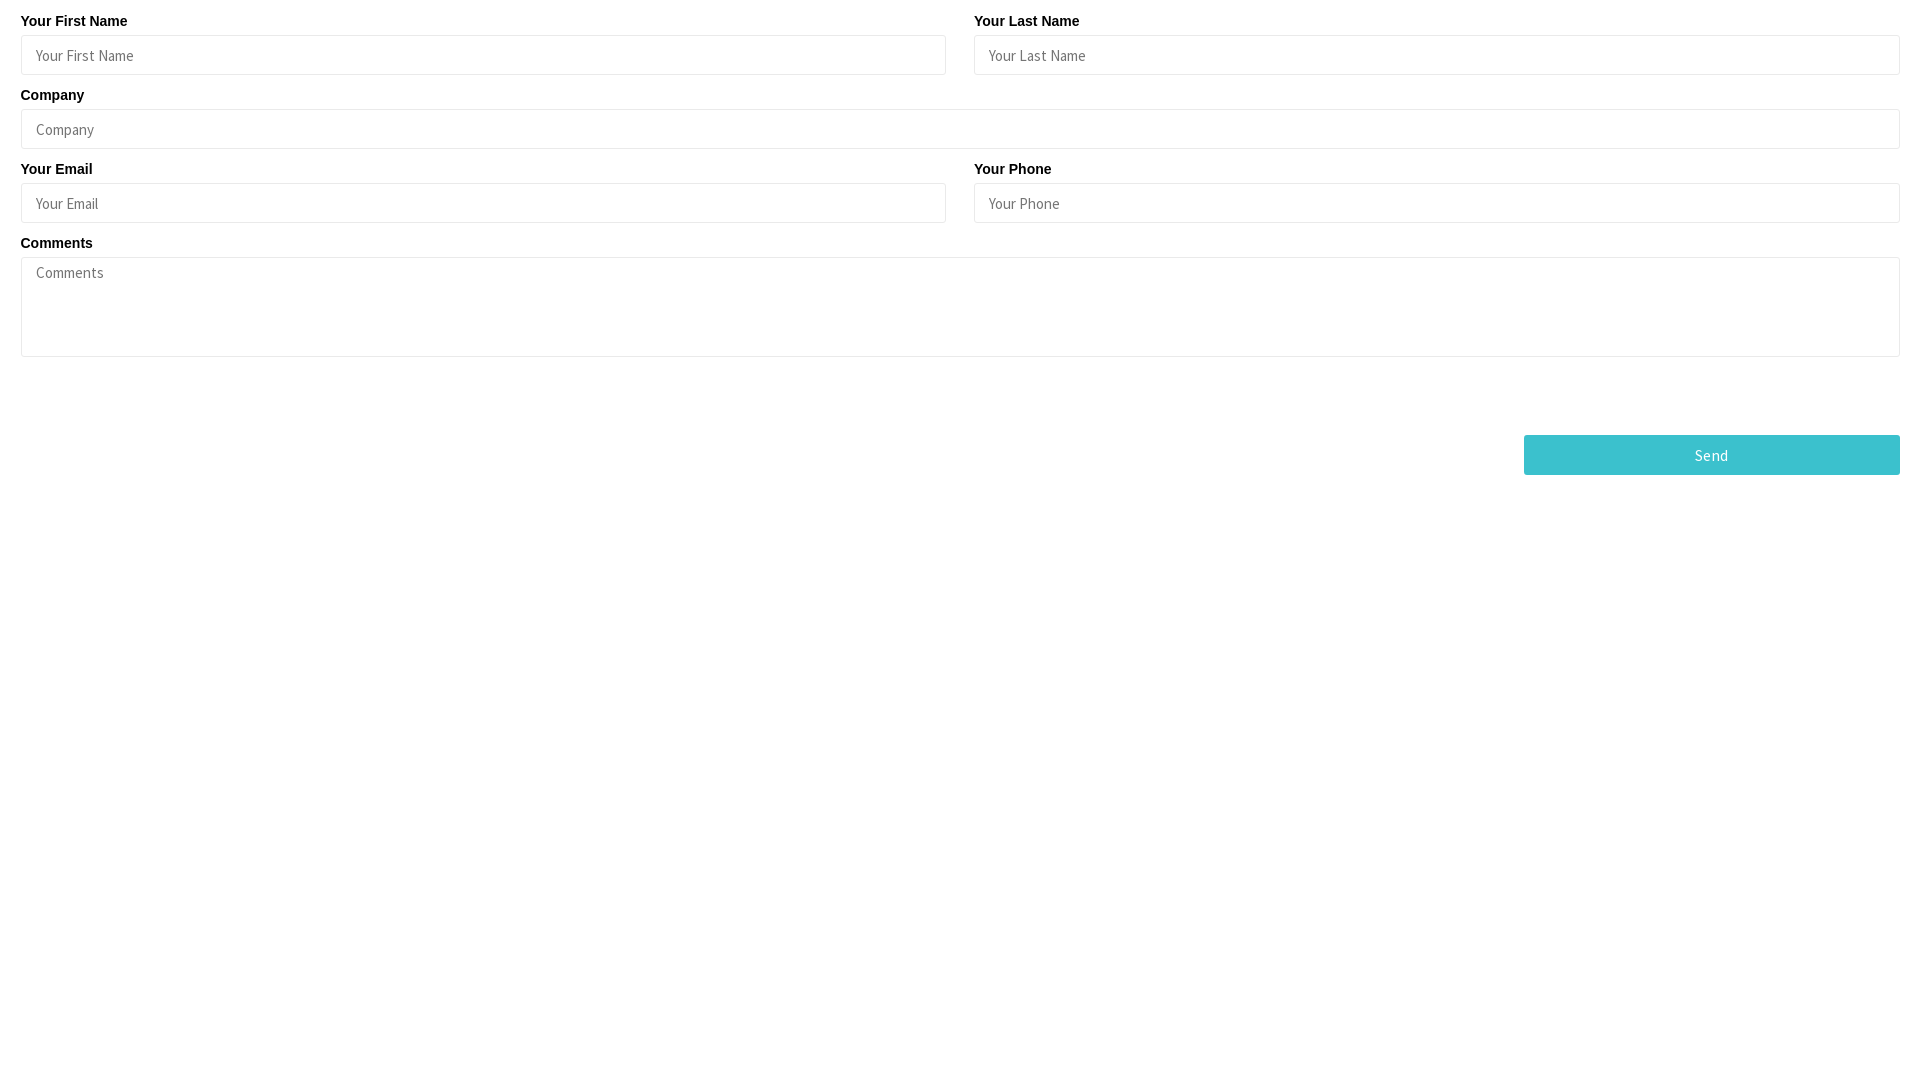 Image resolution: width=1920 pixels, height=1080 pixels. Describe the element at coordinates (1712, 455) in the screenshot. I see `Send` at that location.